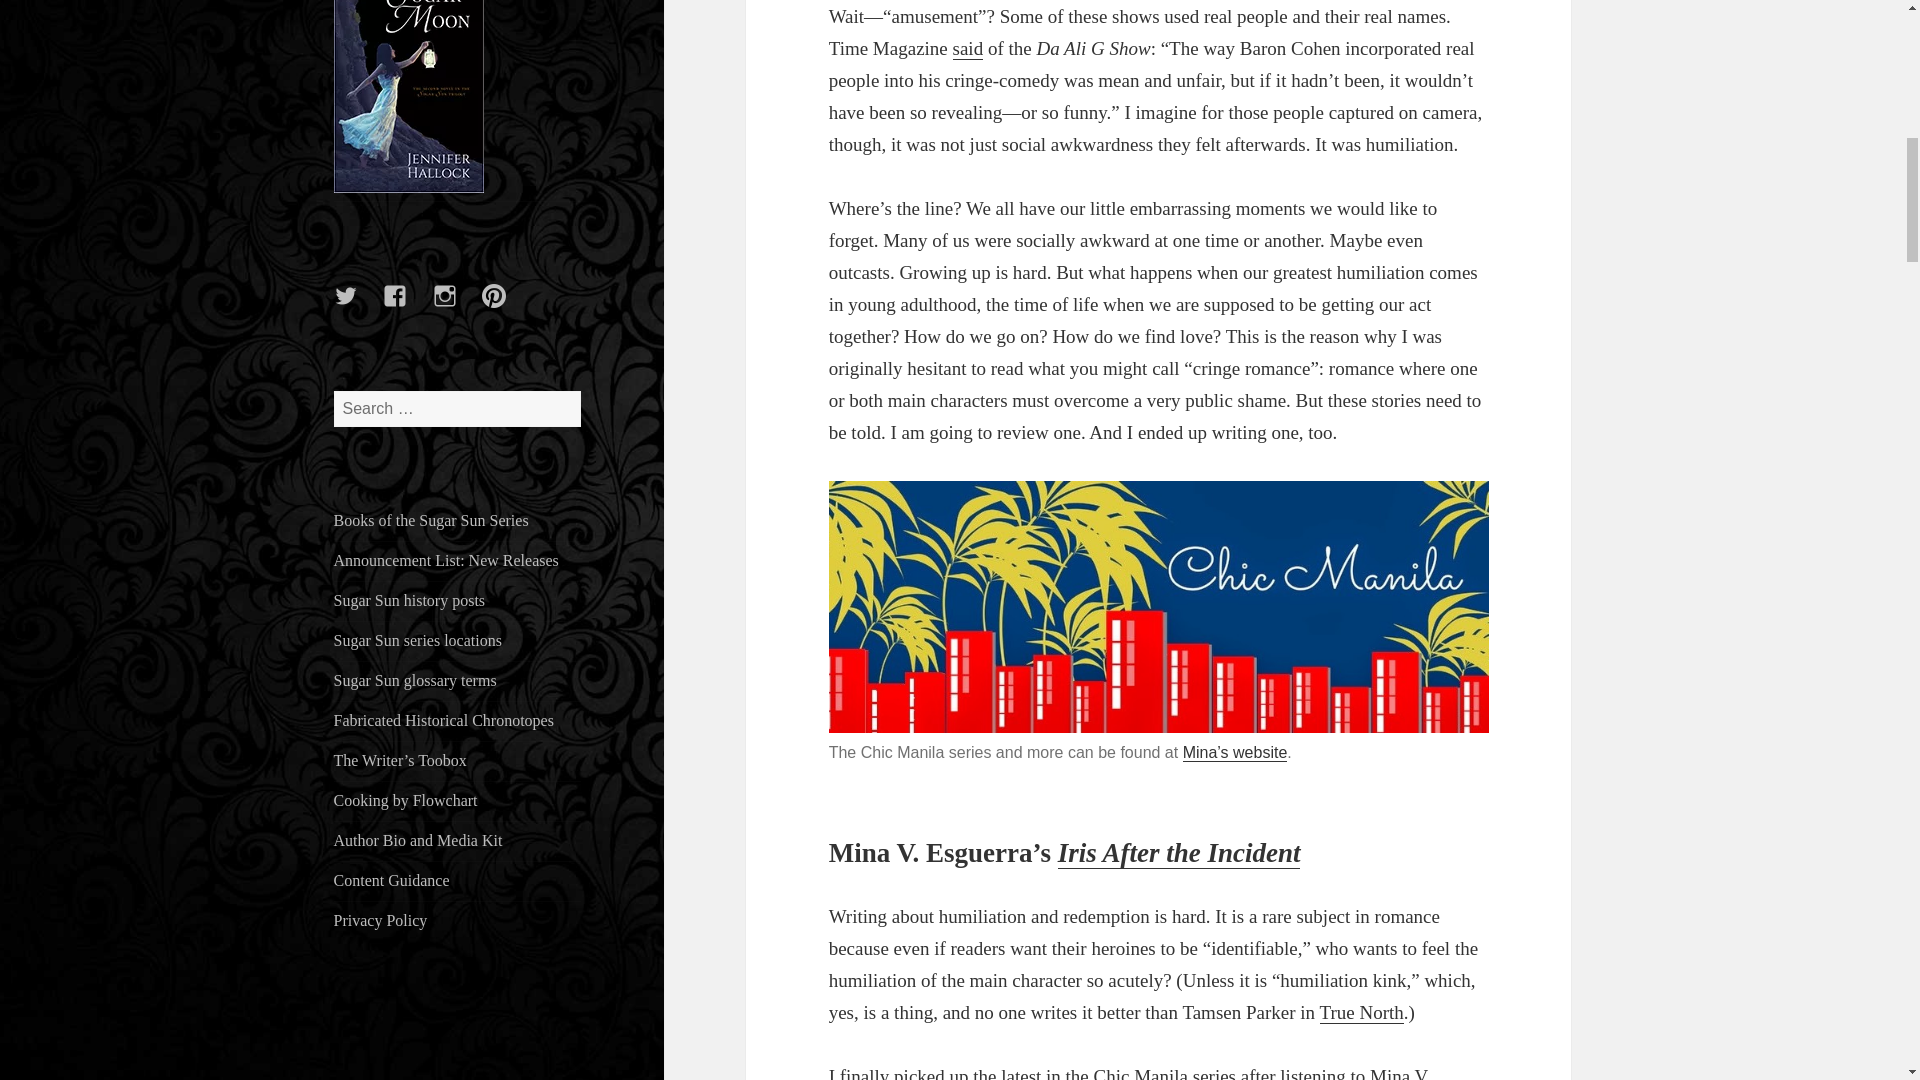 The image size is (1920, 1080). What do you see at coordinates (1179, 854) in the screenshot?
I see `Iris After the Incident` at bounding box center [1179, 854].